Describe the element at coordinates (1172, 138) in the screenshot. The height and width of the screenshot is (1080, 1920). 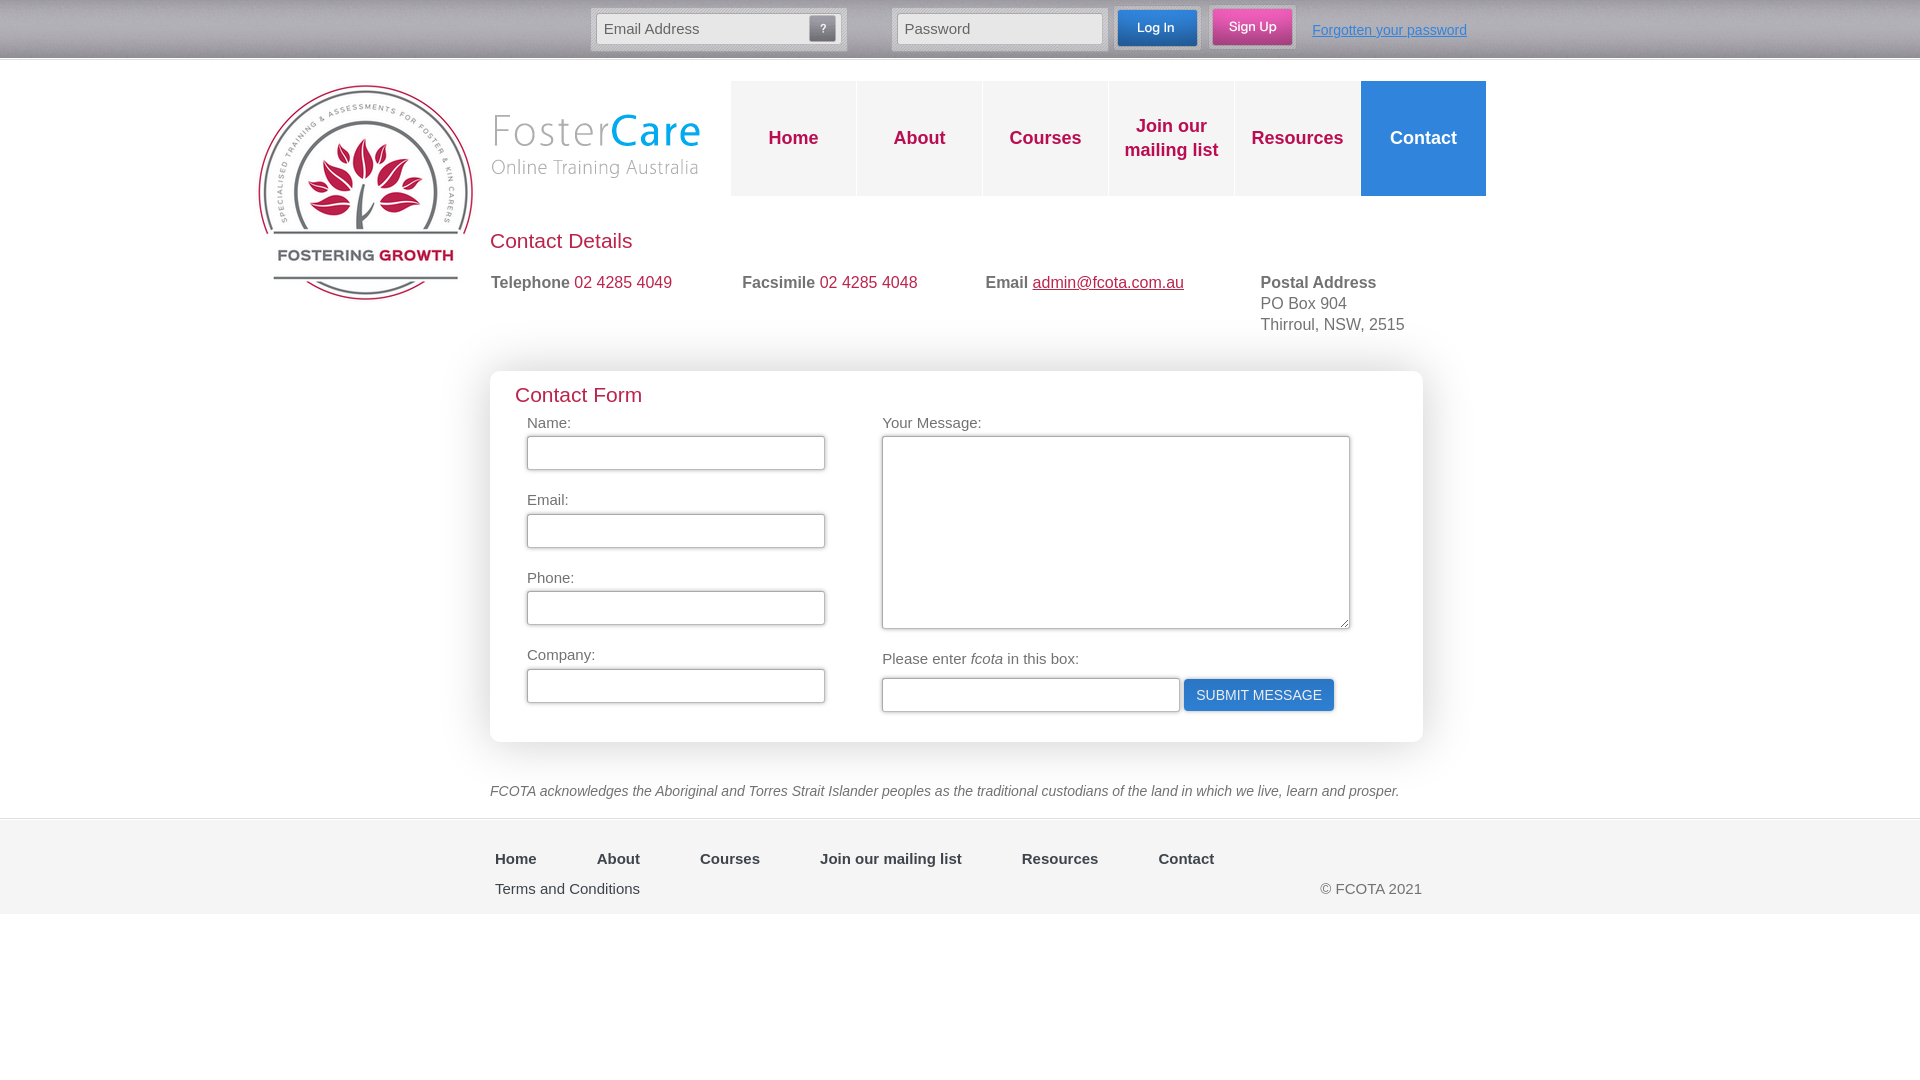
I see `Join our mailing list` at that location.